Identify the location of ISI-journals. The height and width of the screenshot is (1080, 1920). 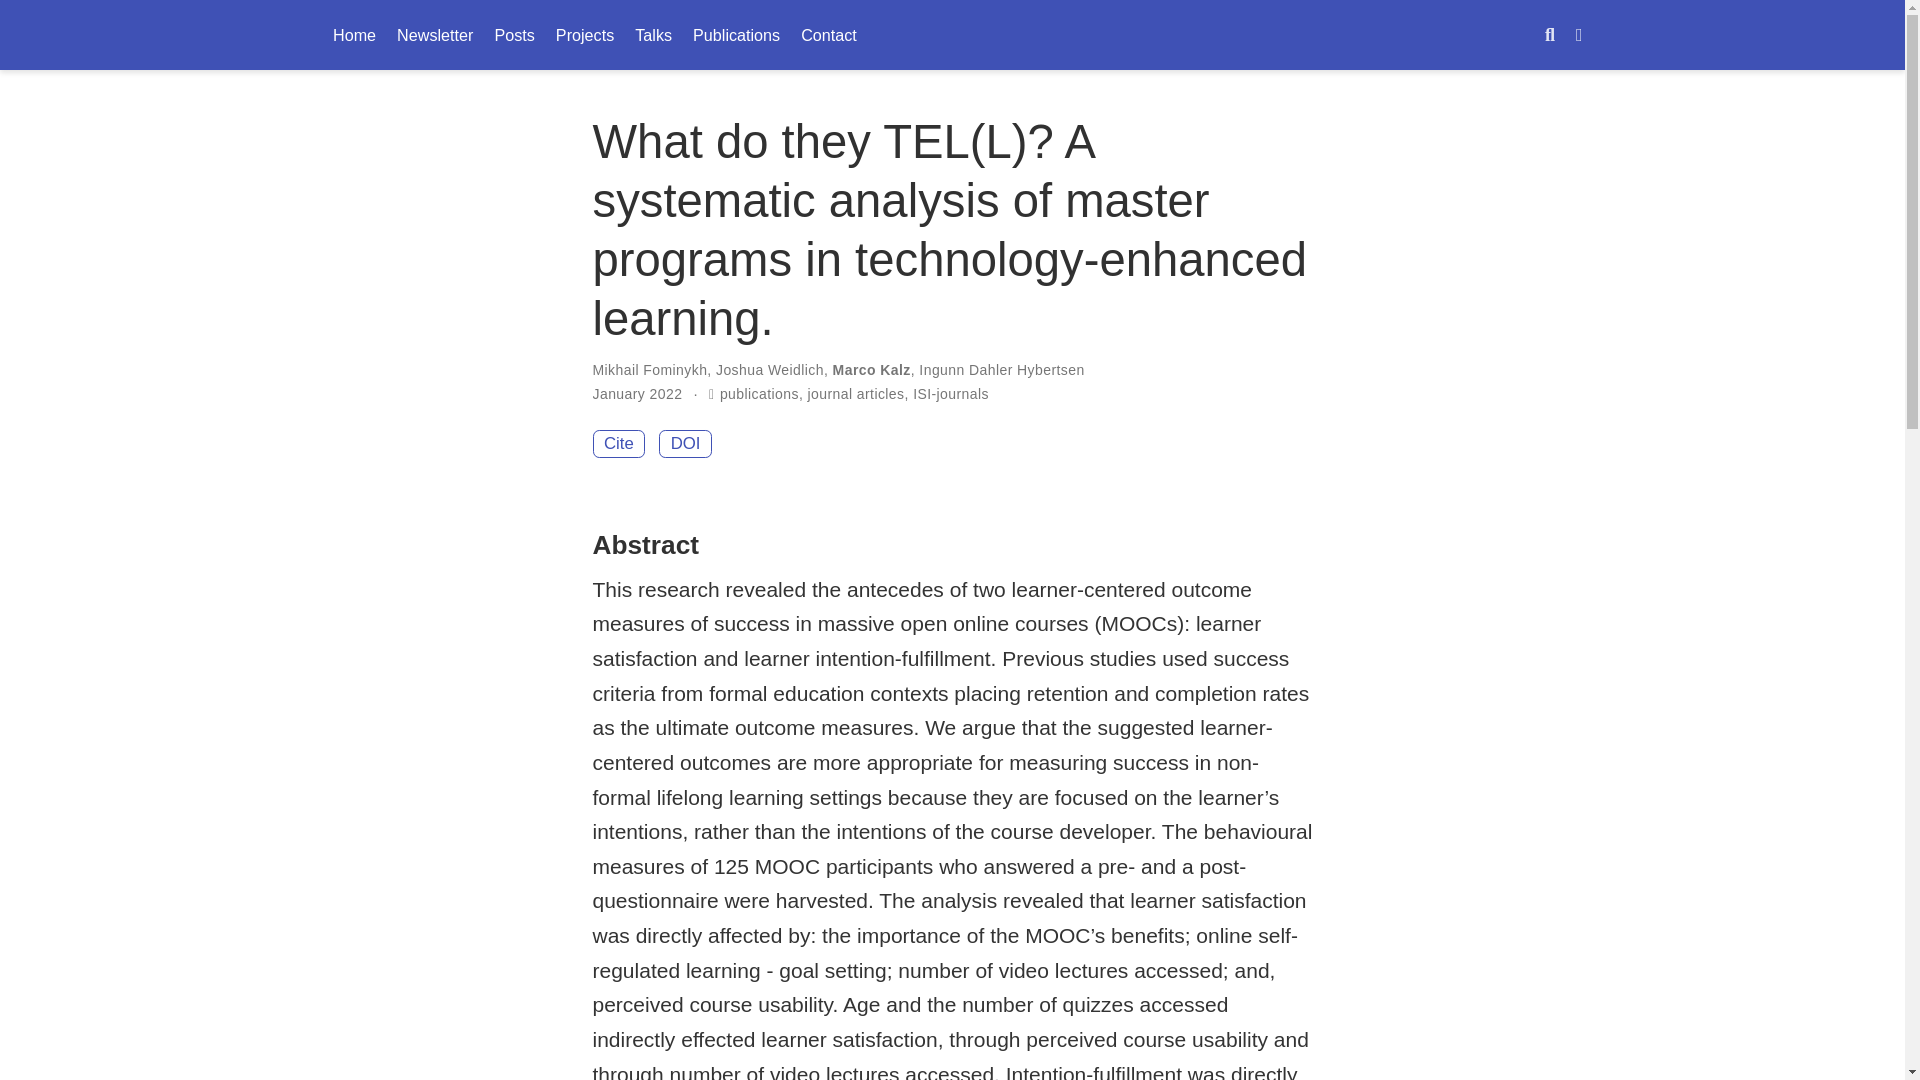
(950, 393).